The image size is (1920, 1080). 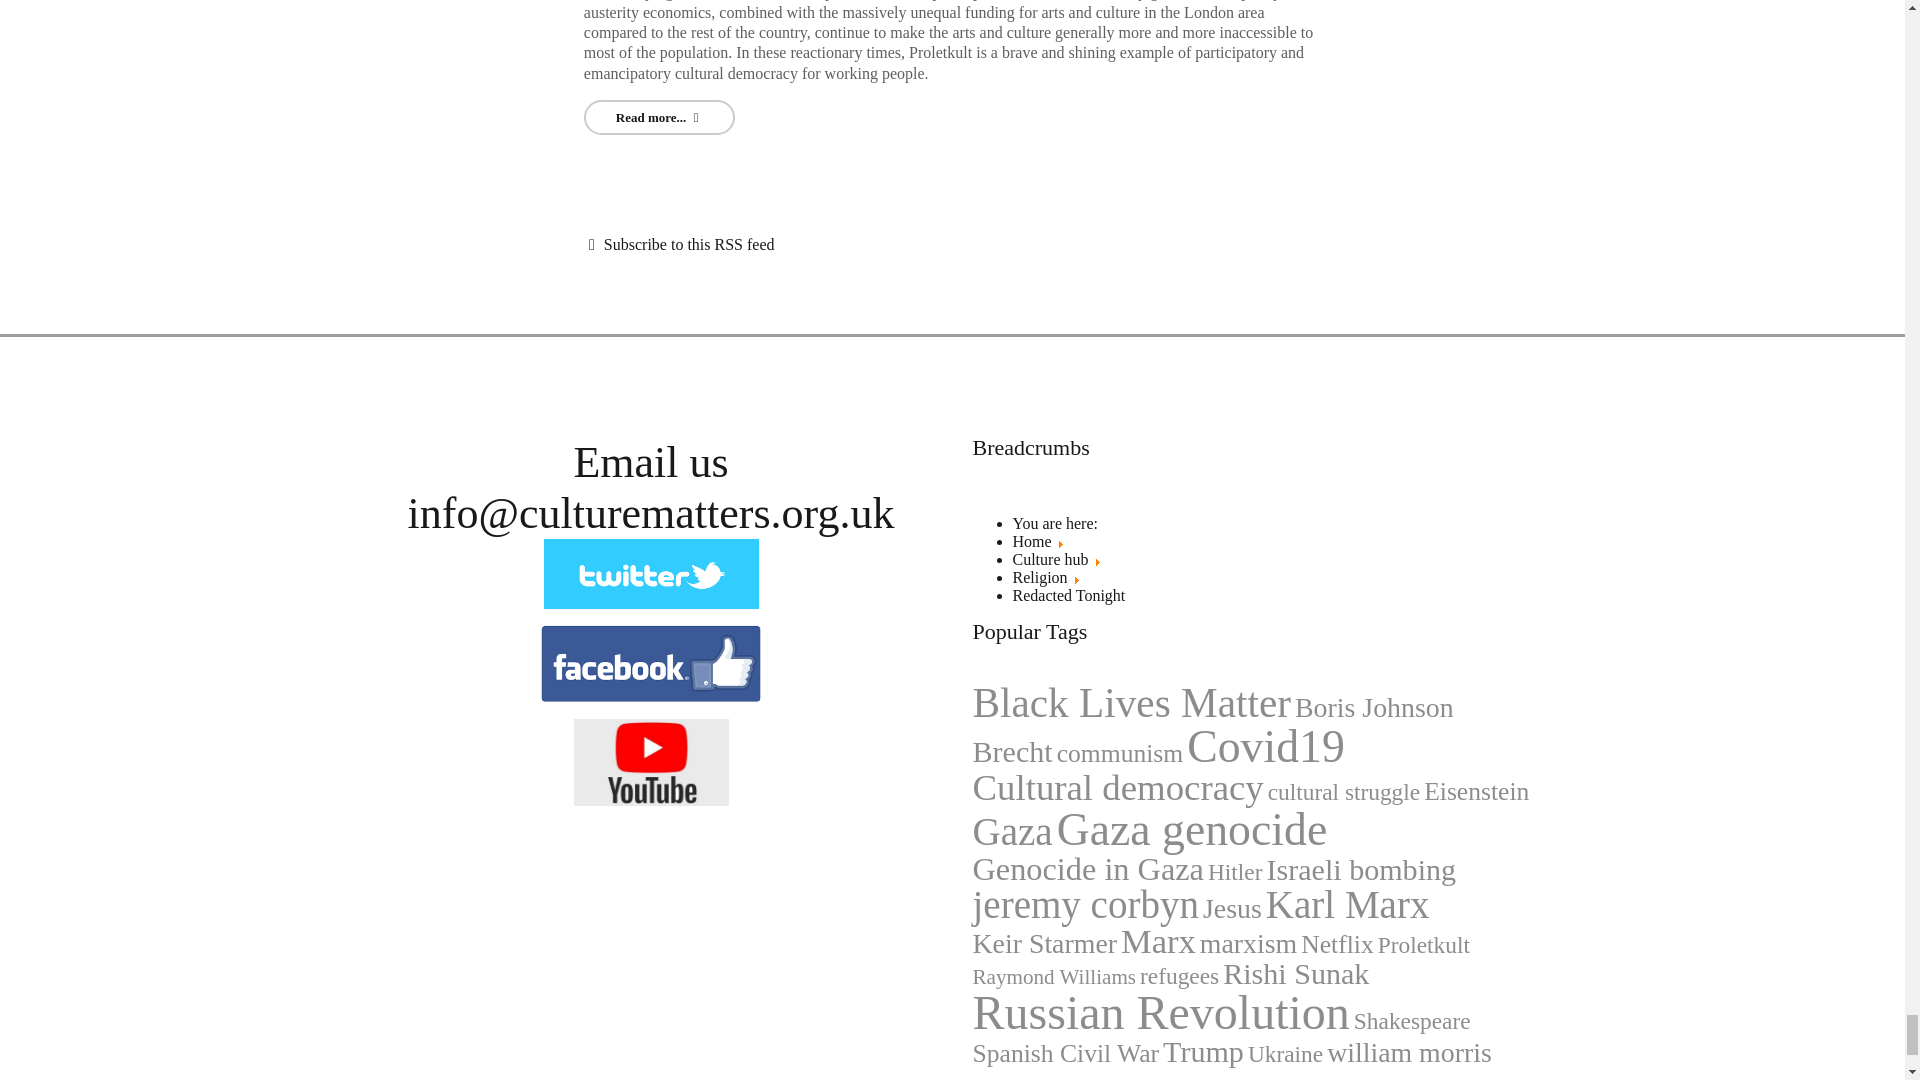 What do you see at coordinates (1266, 746) in the screenshot?
I see `16 items tagged with Covid19` at bounding box center [1266, 746].